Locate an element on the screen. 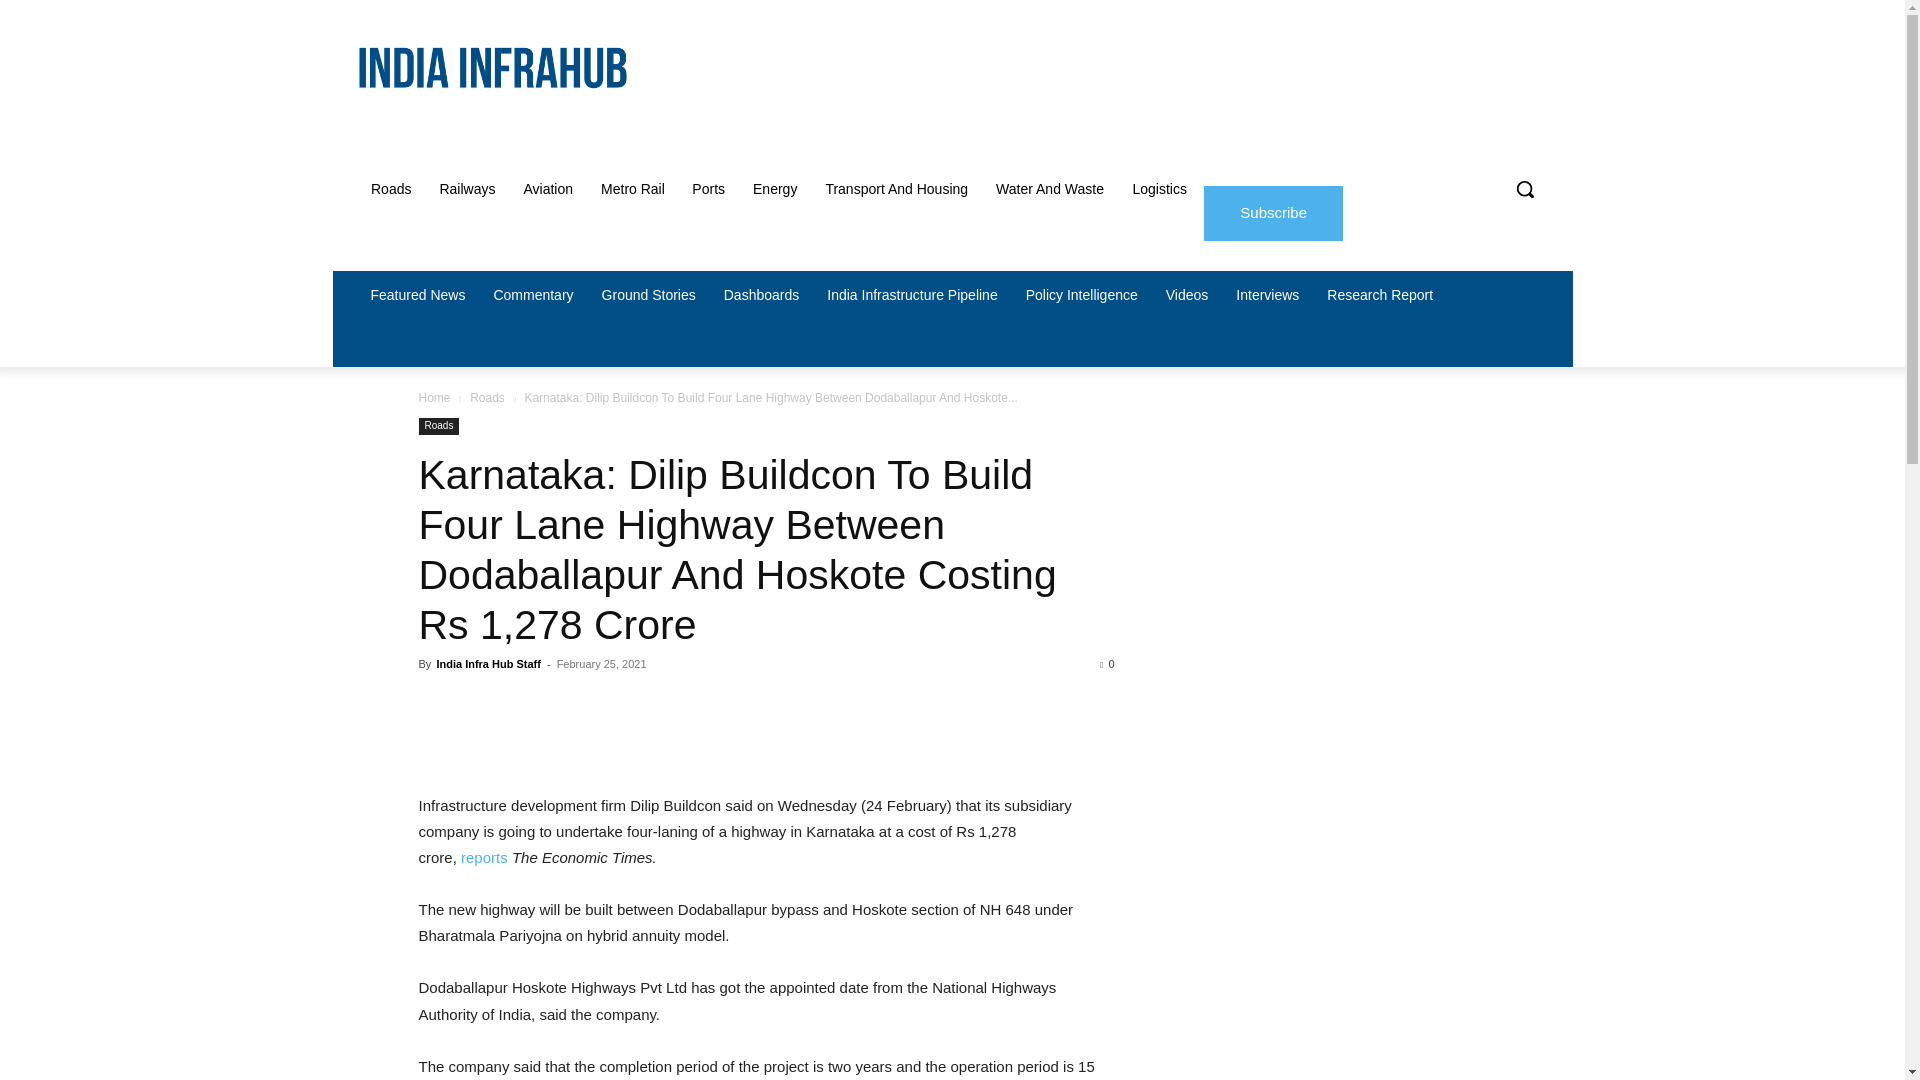 This screenshot has width=1920, height=1080. Roads is located at coordinates (390, 188).